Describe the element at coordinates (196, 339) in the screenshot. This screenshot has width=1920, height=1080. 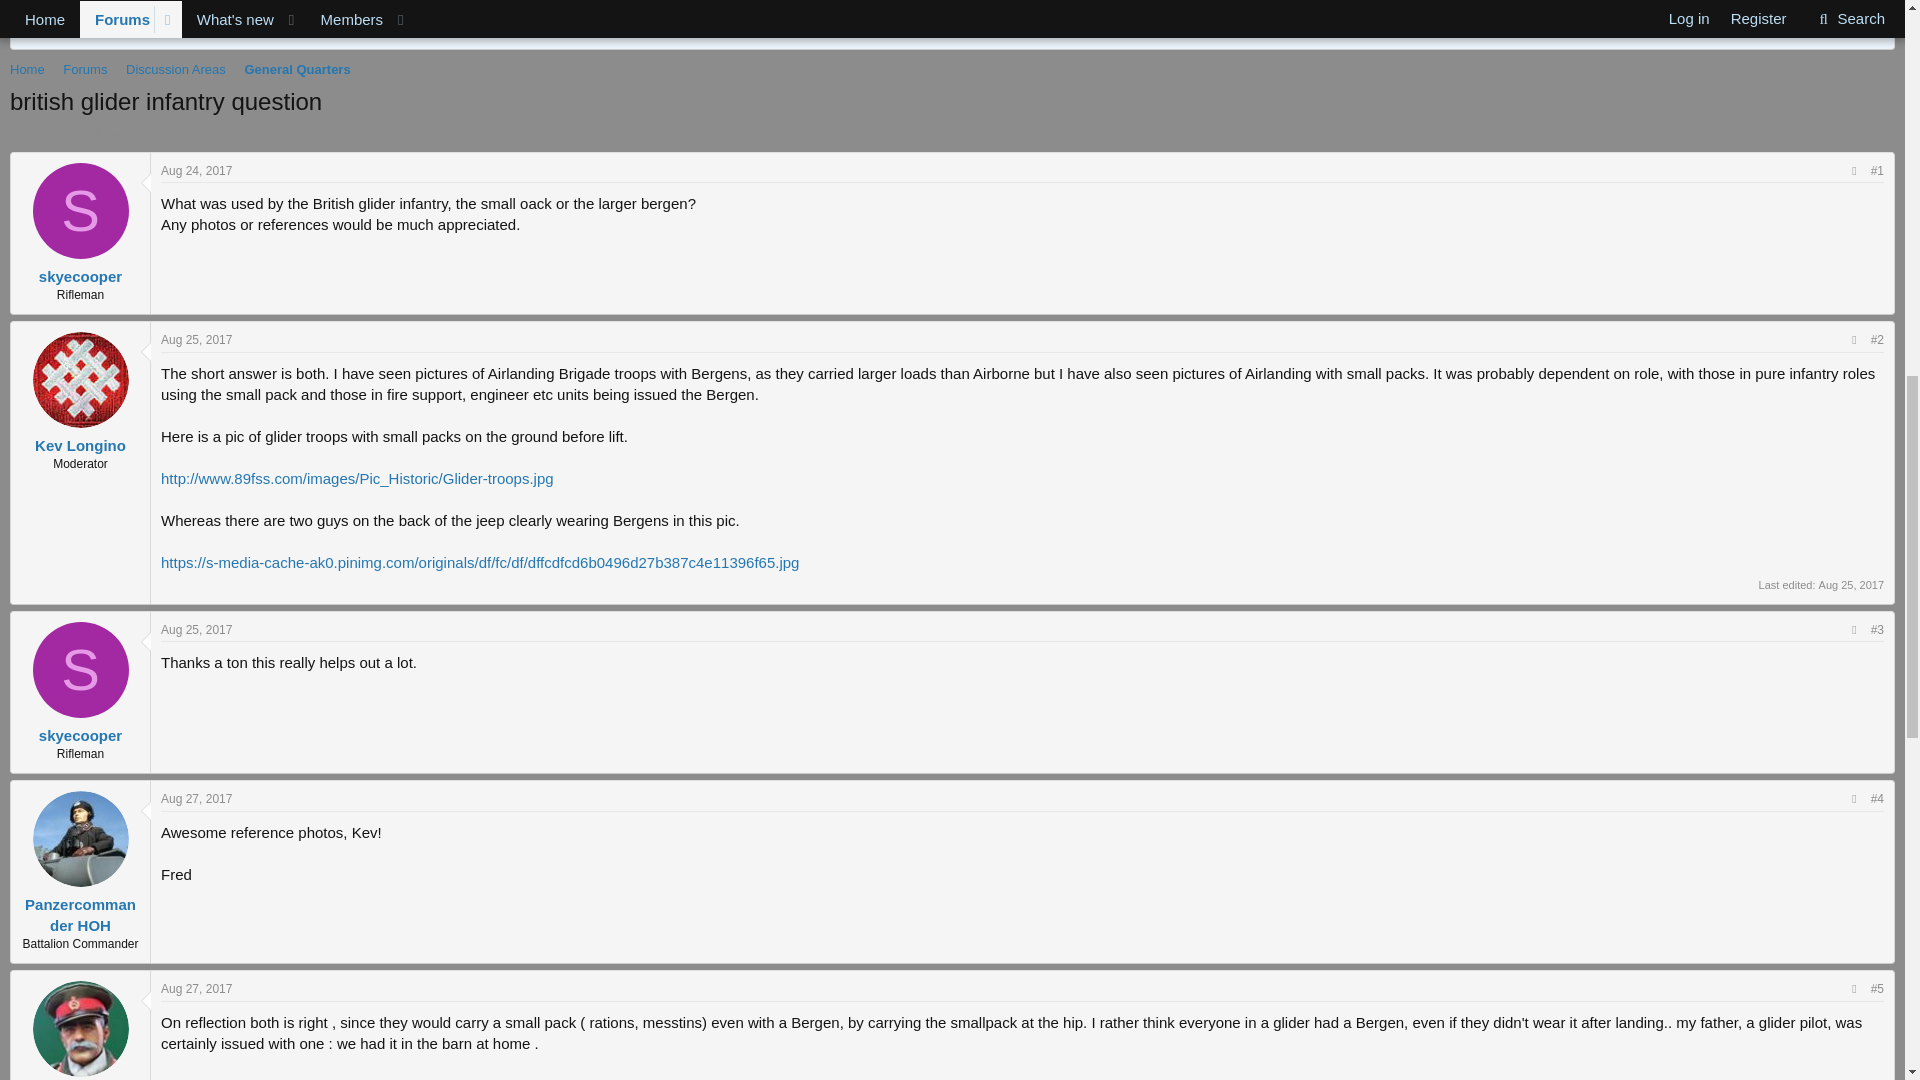
I see `Aug 25, 2017 at 12:12 AM` at that location.